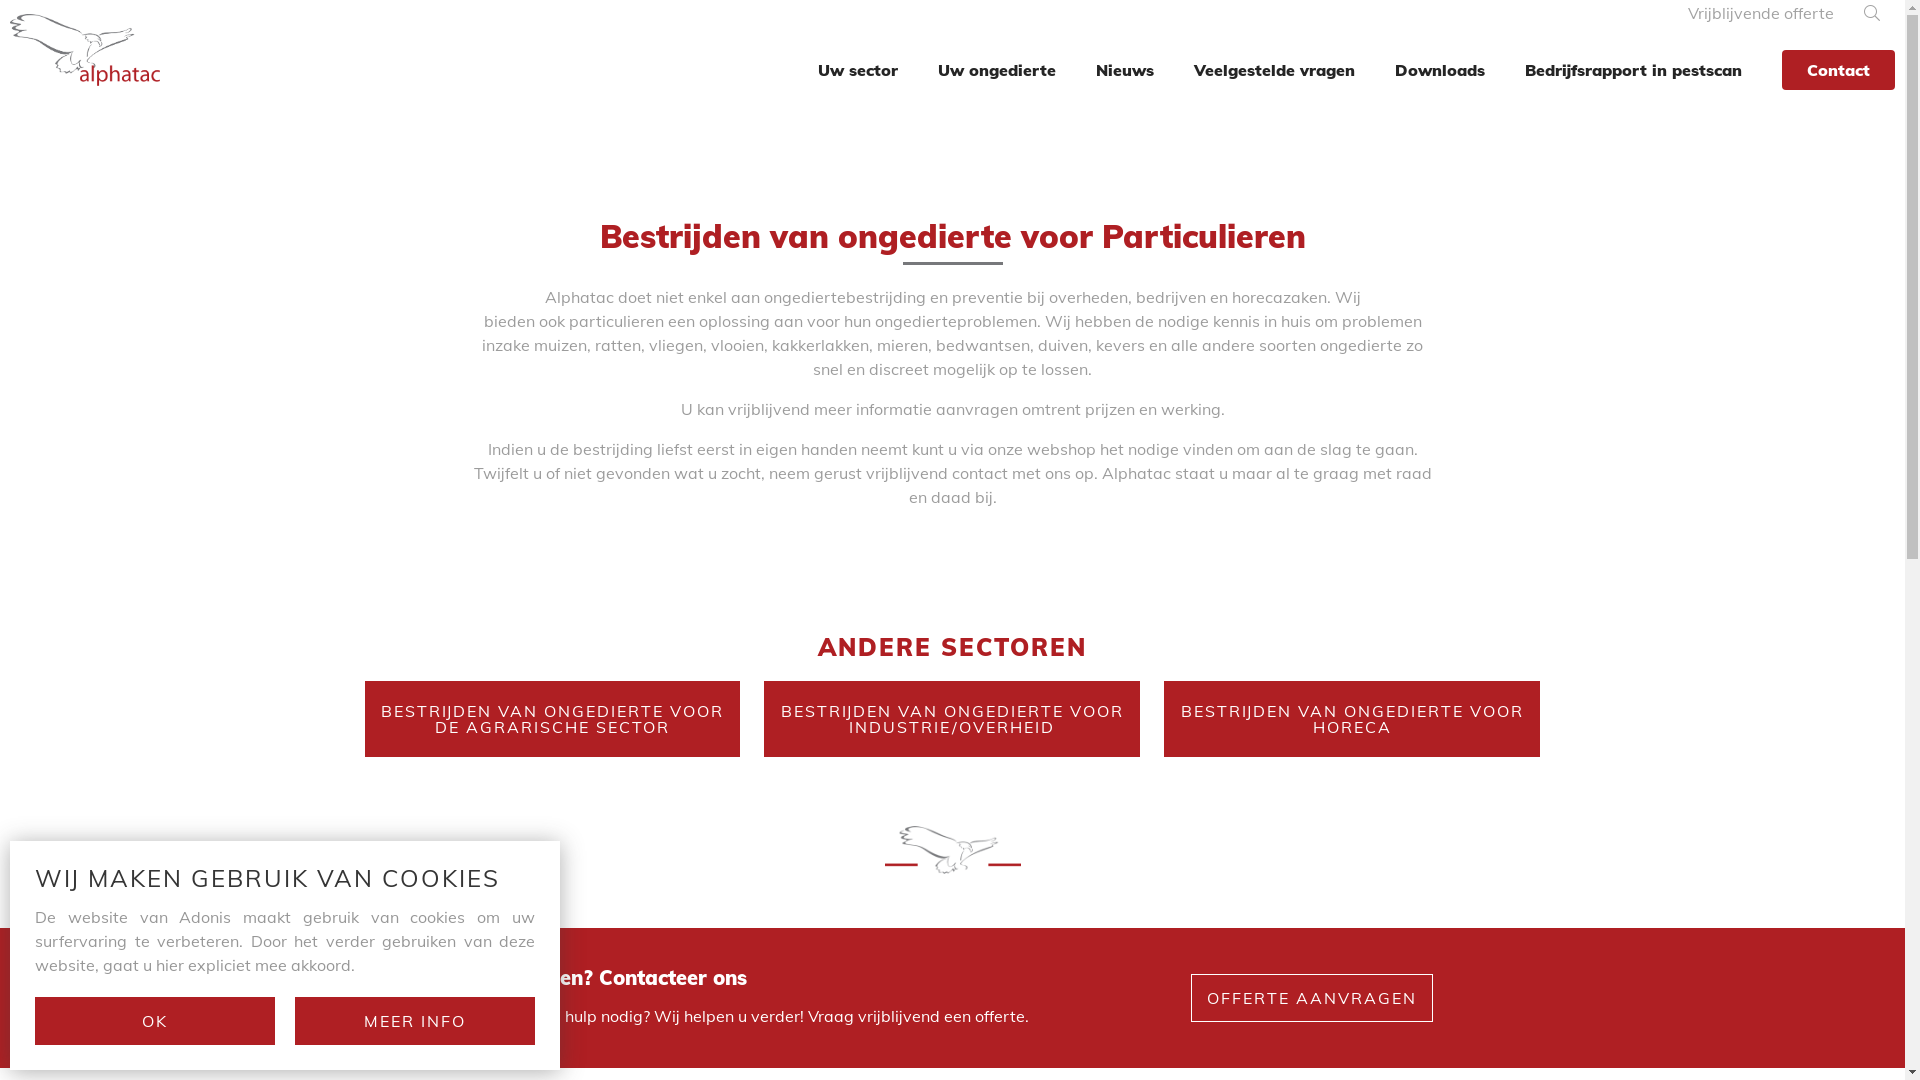  Describe the element at coordinates (1838, 70) in the screenshot. I see `Contact` at that location.